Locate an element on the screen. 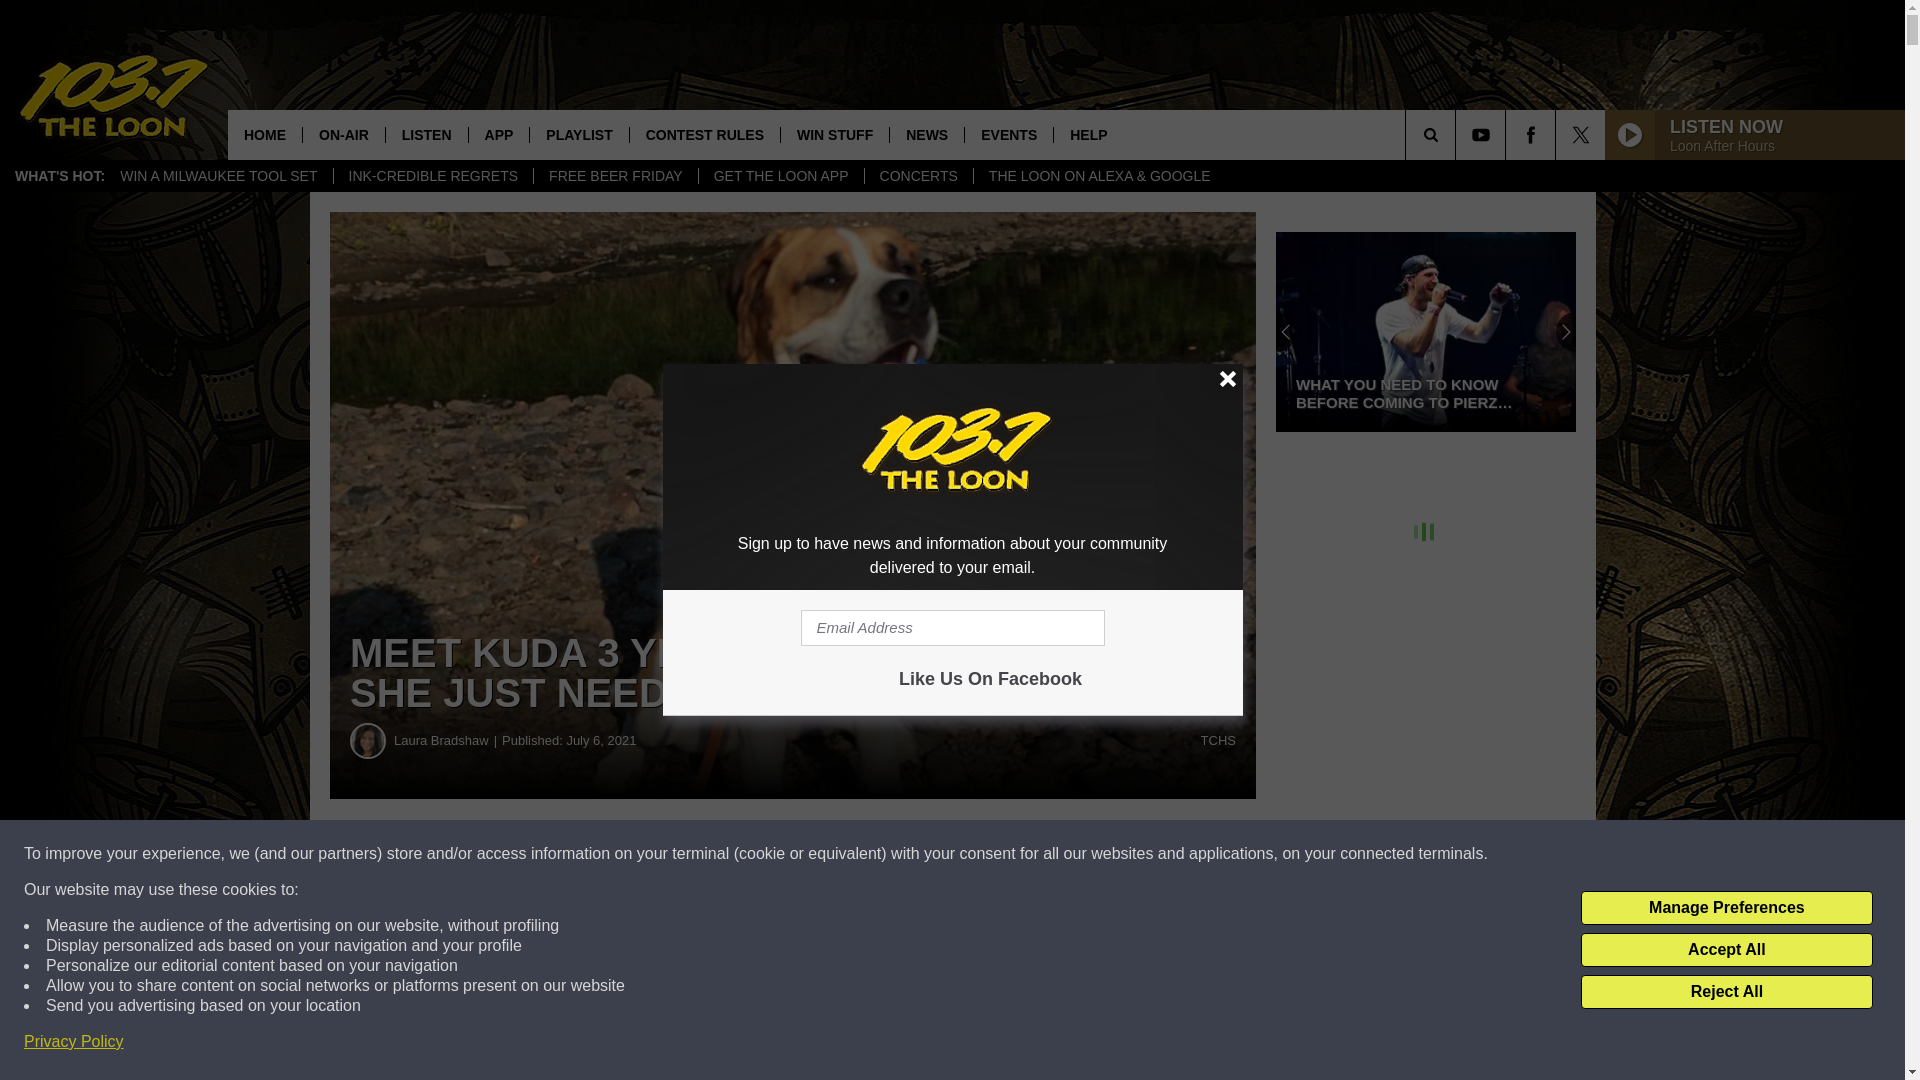 This screenshot has height=1080, width=1920. CONCERTS is located at coordinates (918, 176).